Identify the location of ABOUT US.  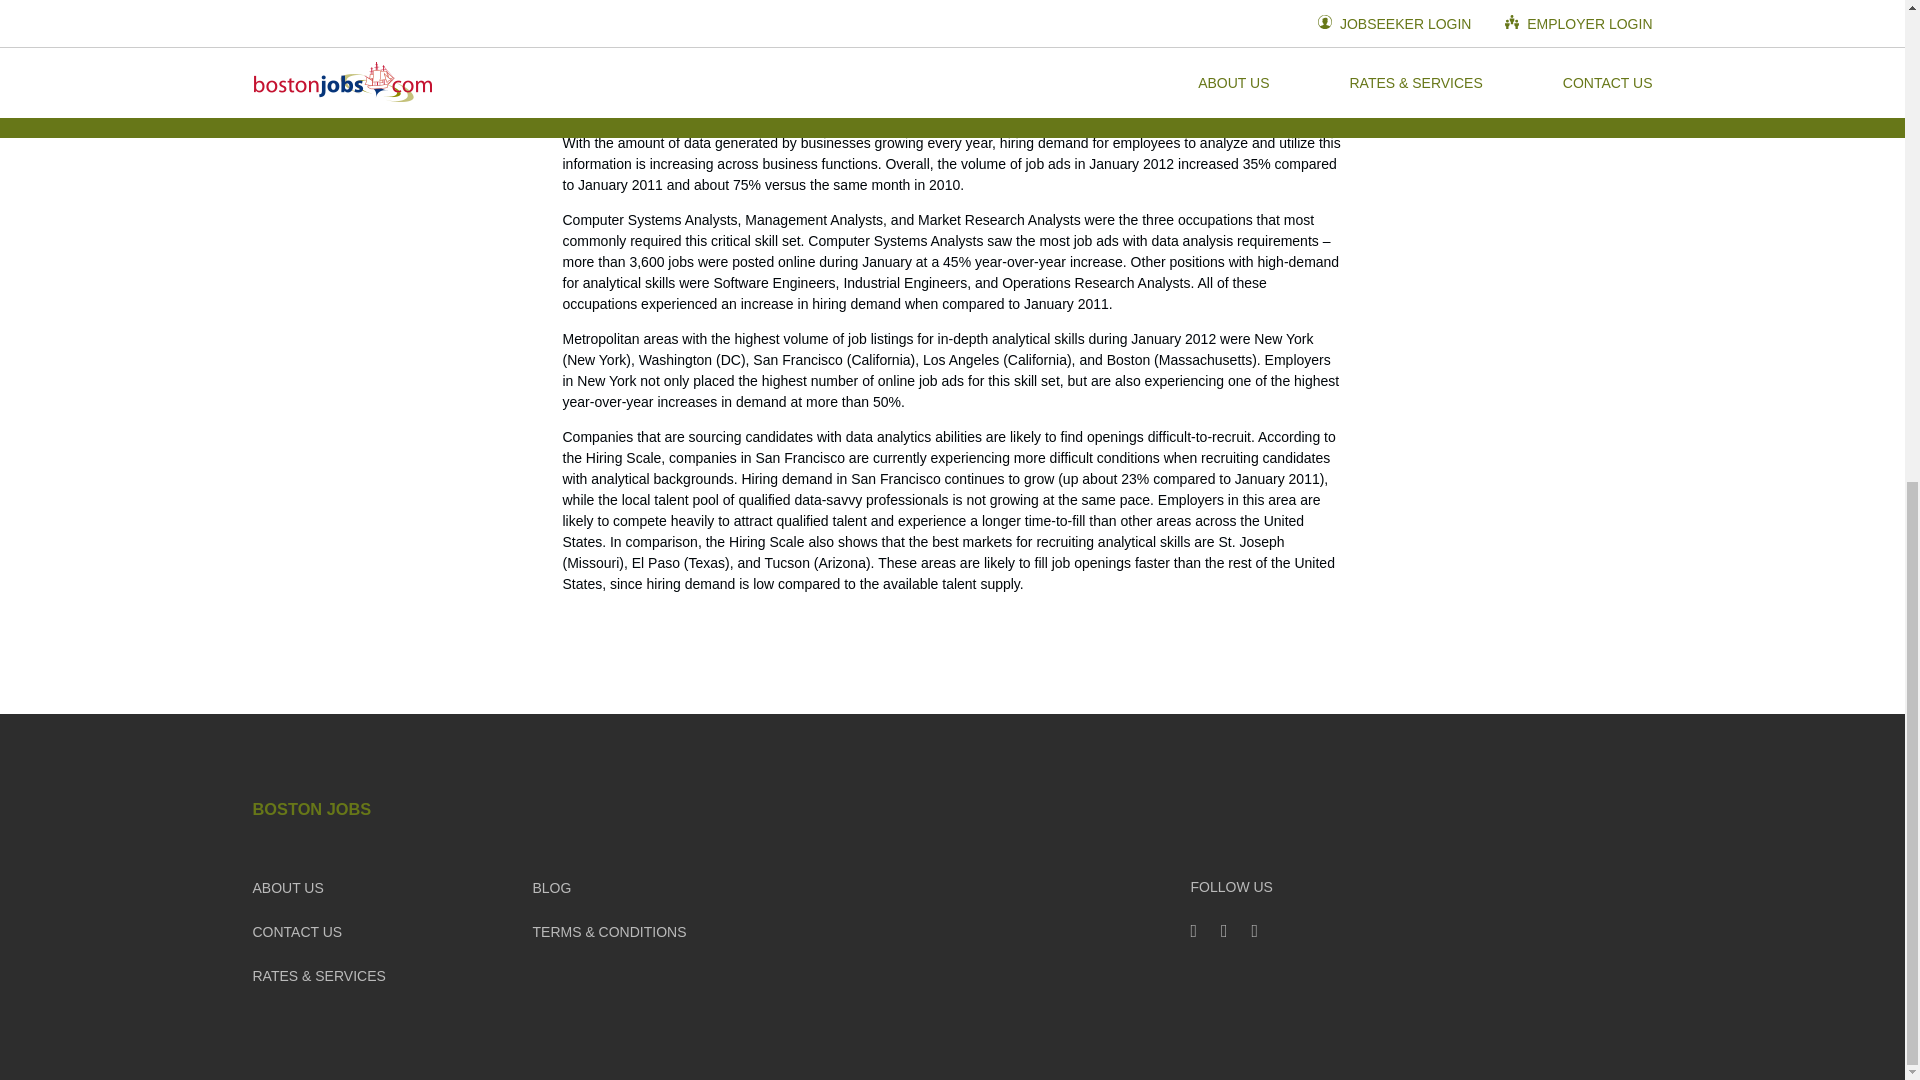
(286, 888).